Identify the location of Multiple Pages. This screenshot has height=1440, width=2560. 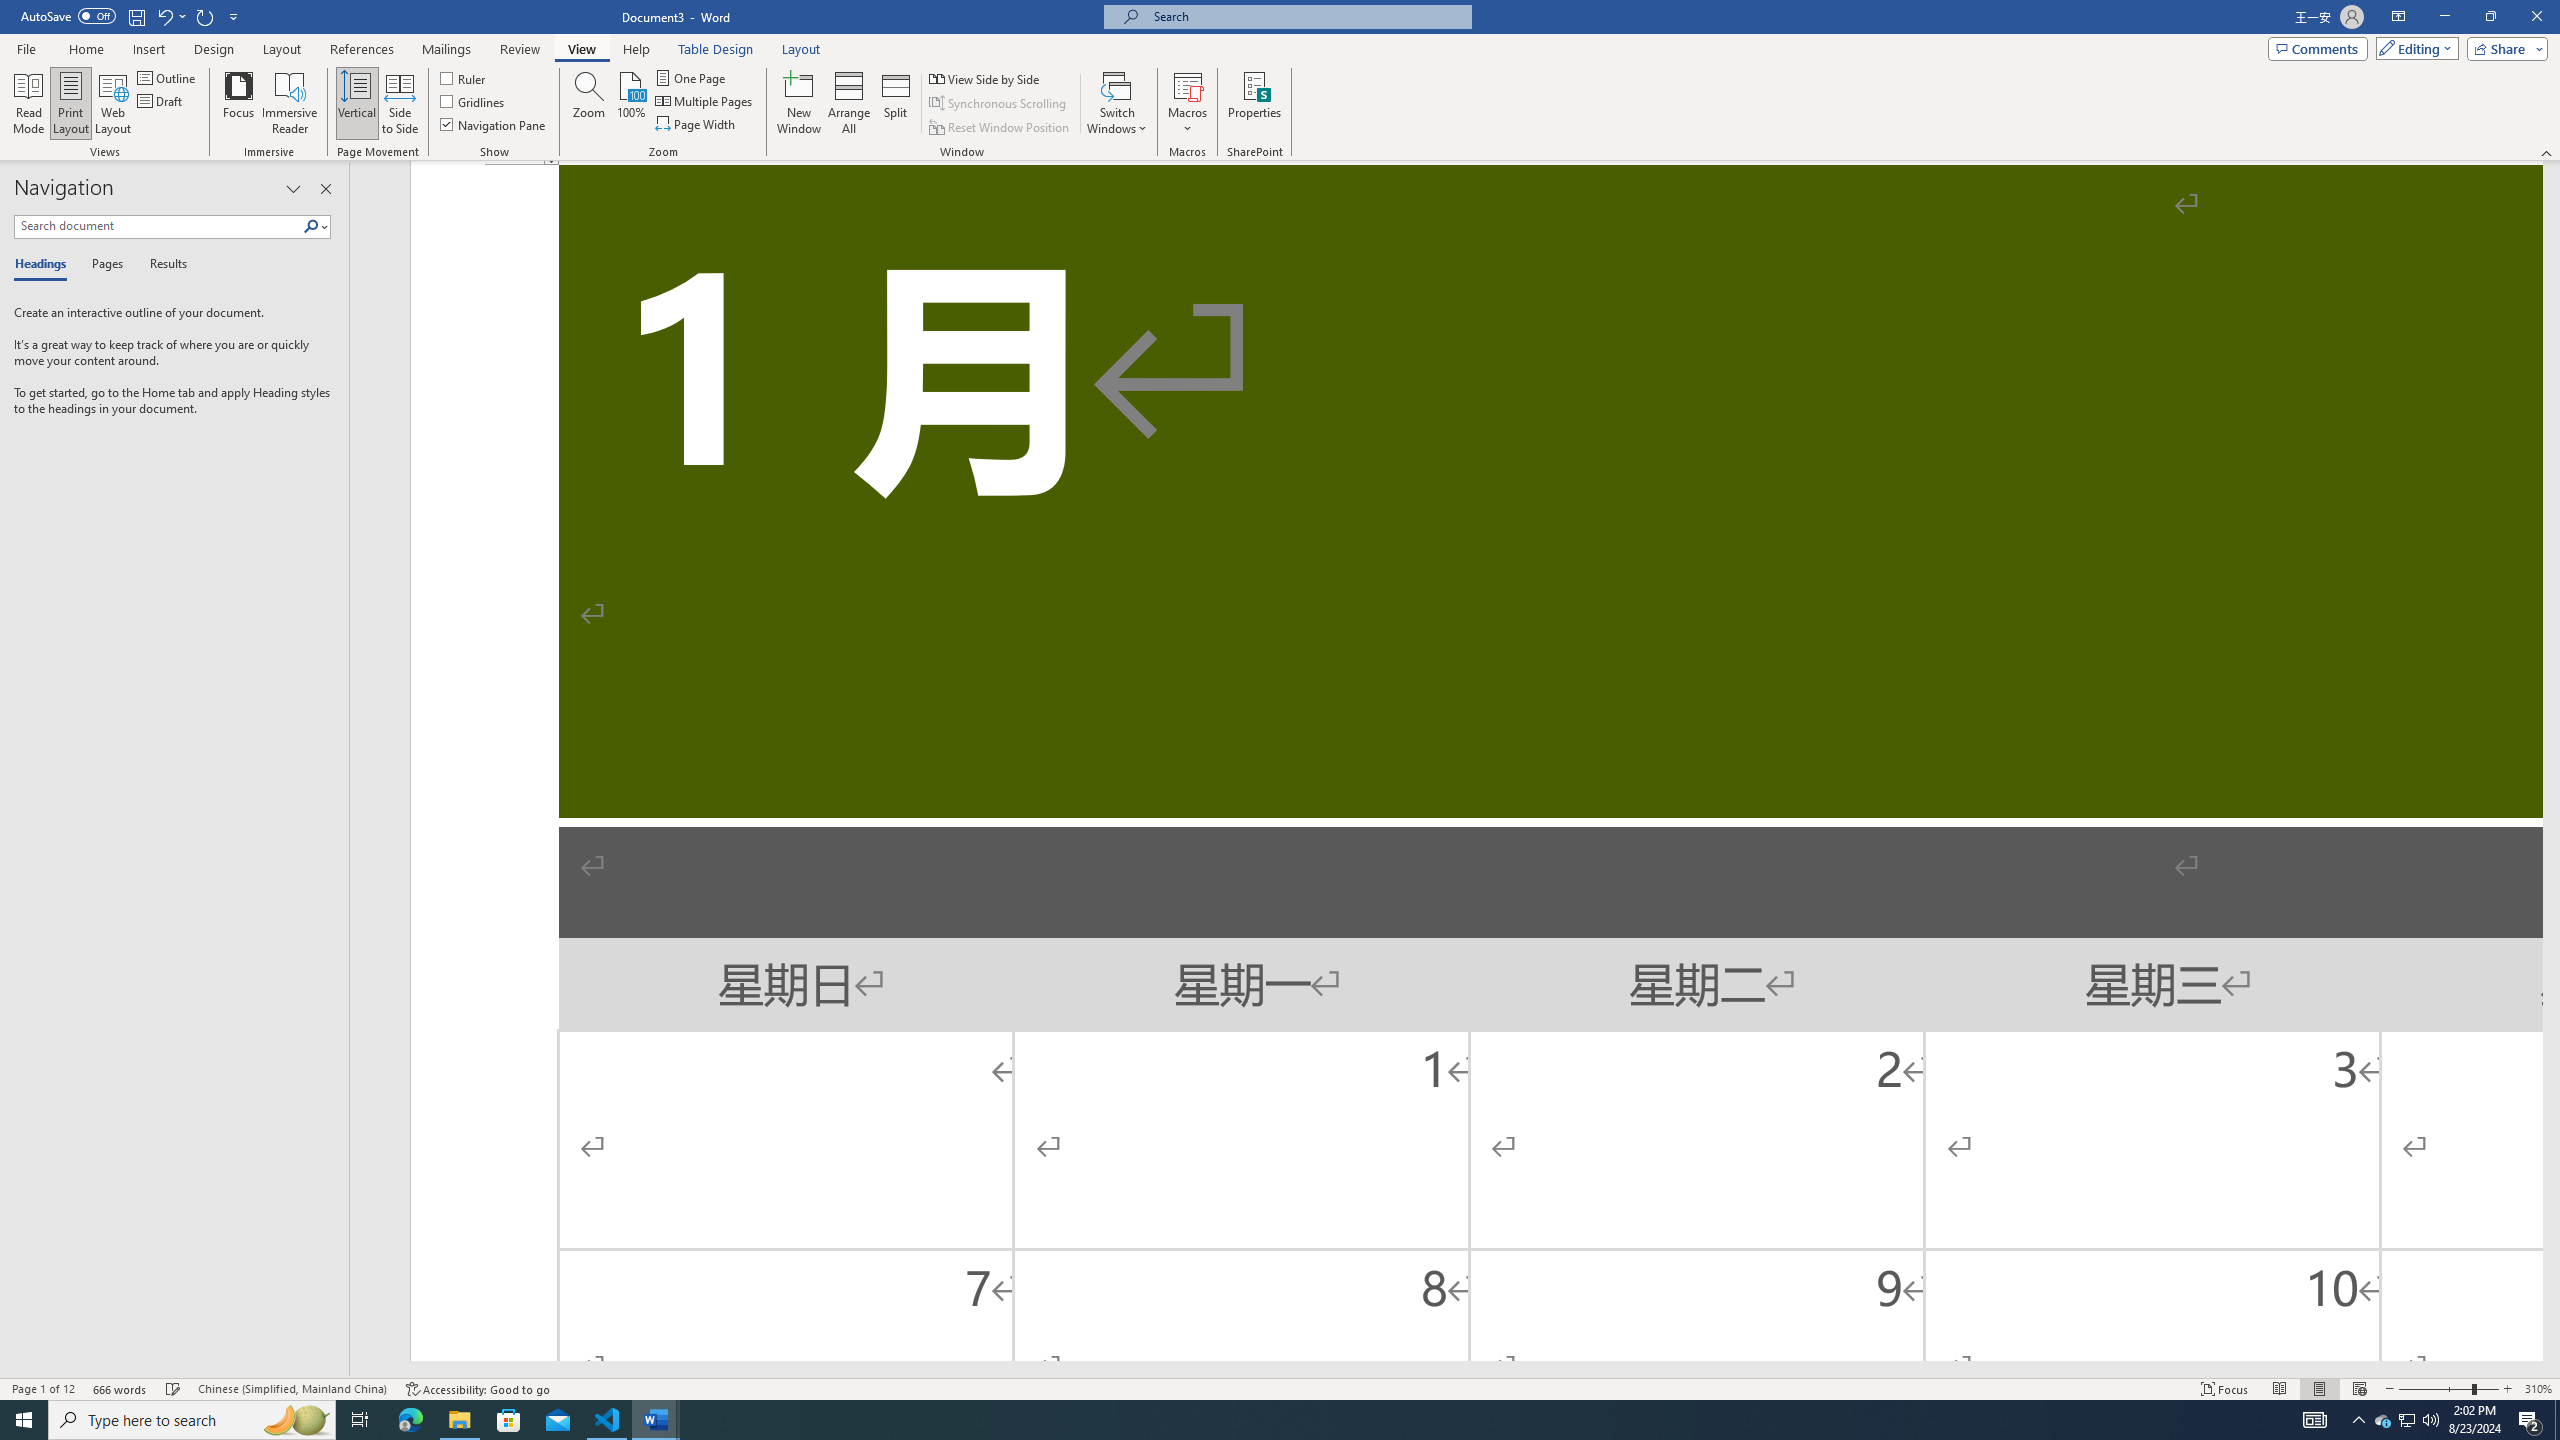
(704, 100).